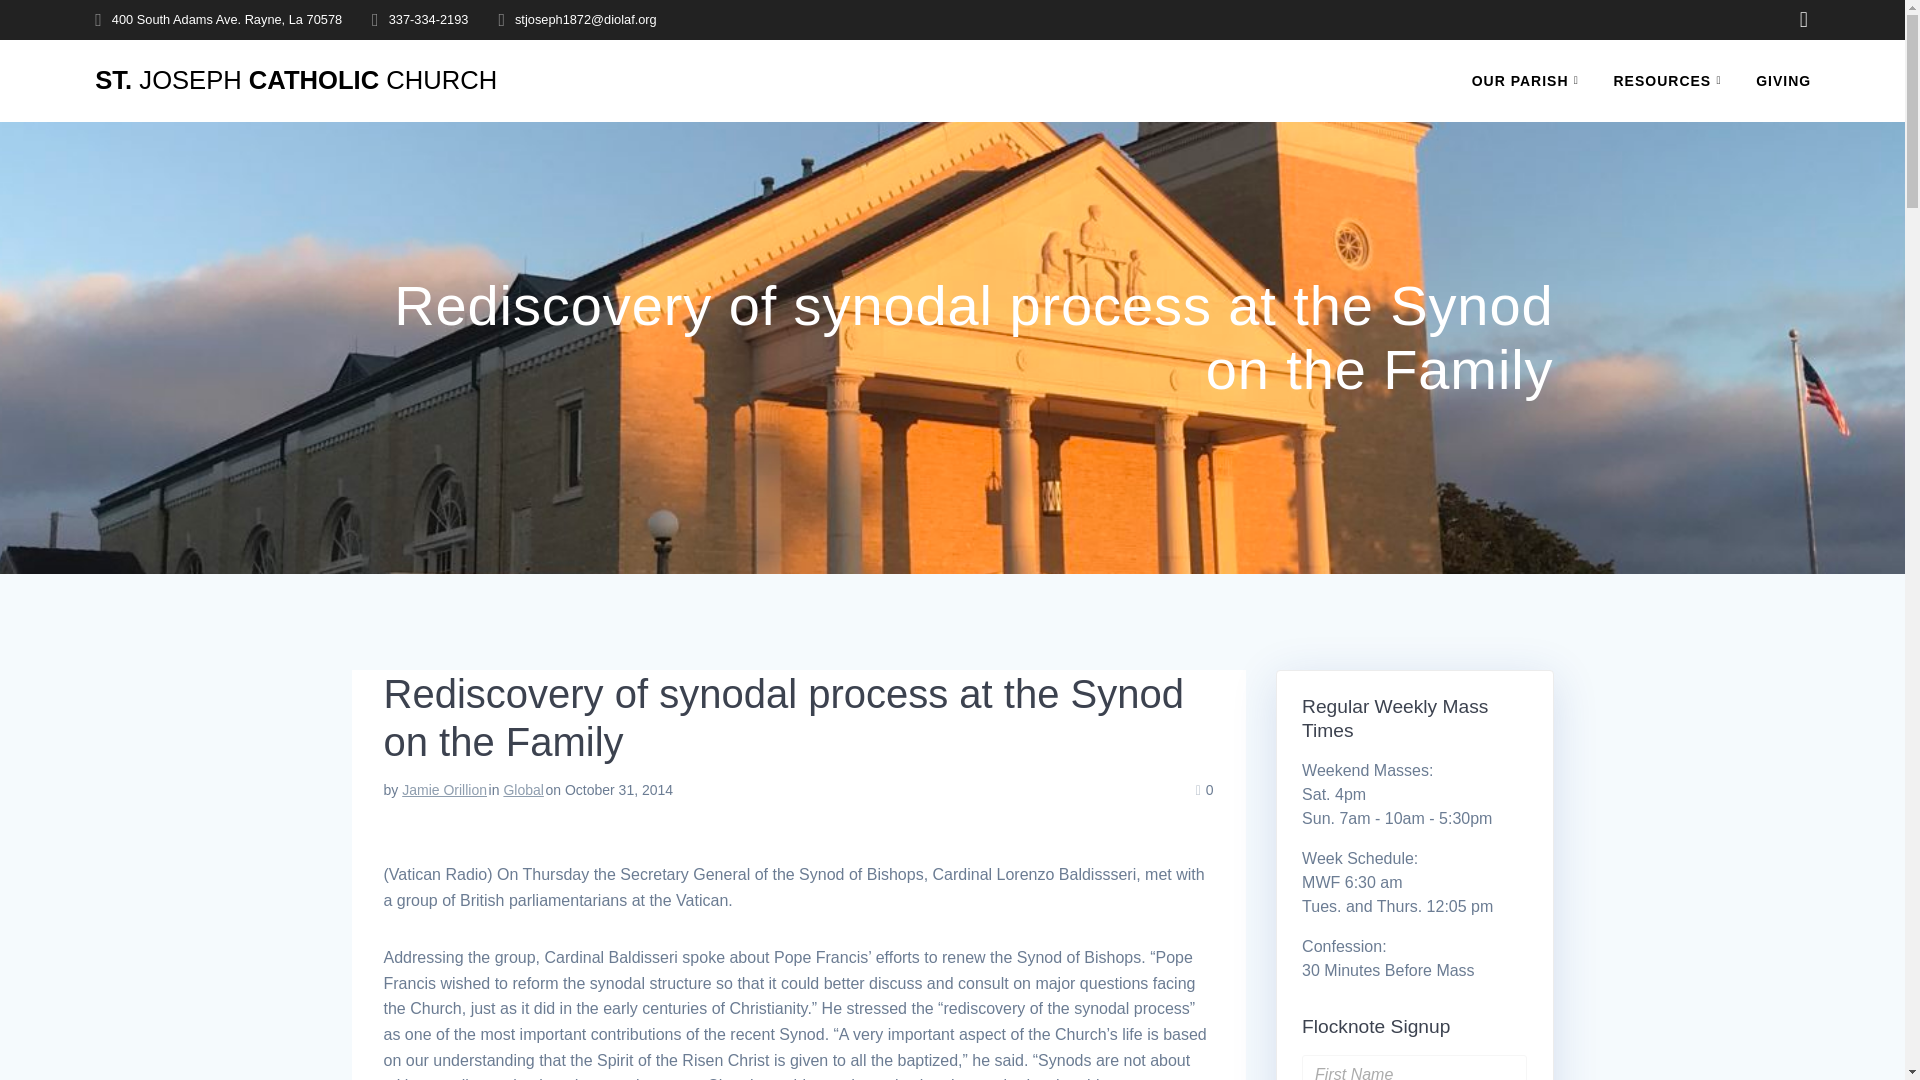 This screenshot has height=1080, width=1920. Describe the element at coordinates (1672, 80) in the screenshot. I see `RESOURCES` at that location.